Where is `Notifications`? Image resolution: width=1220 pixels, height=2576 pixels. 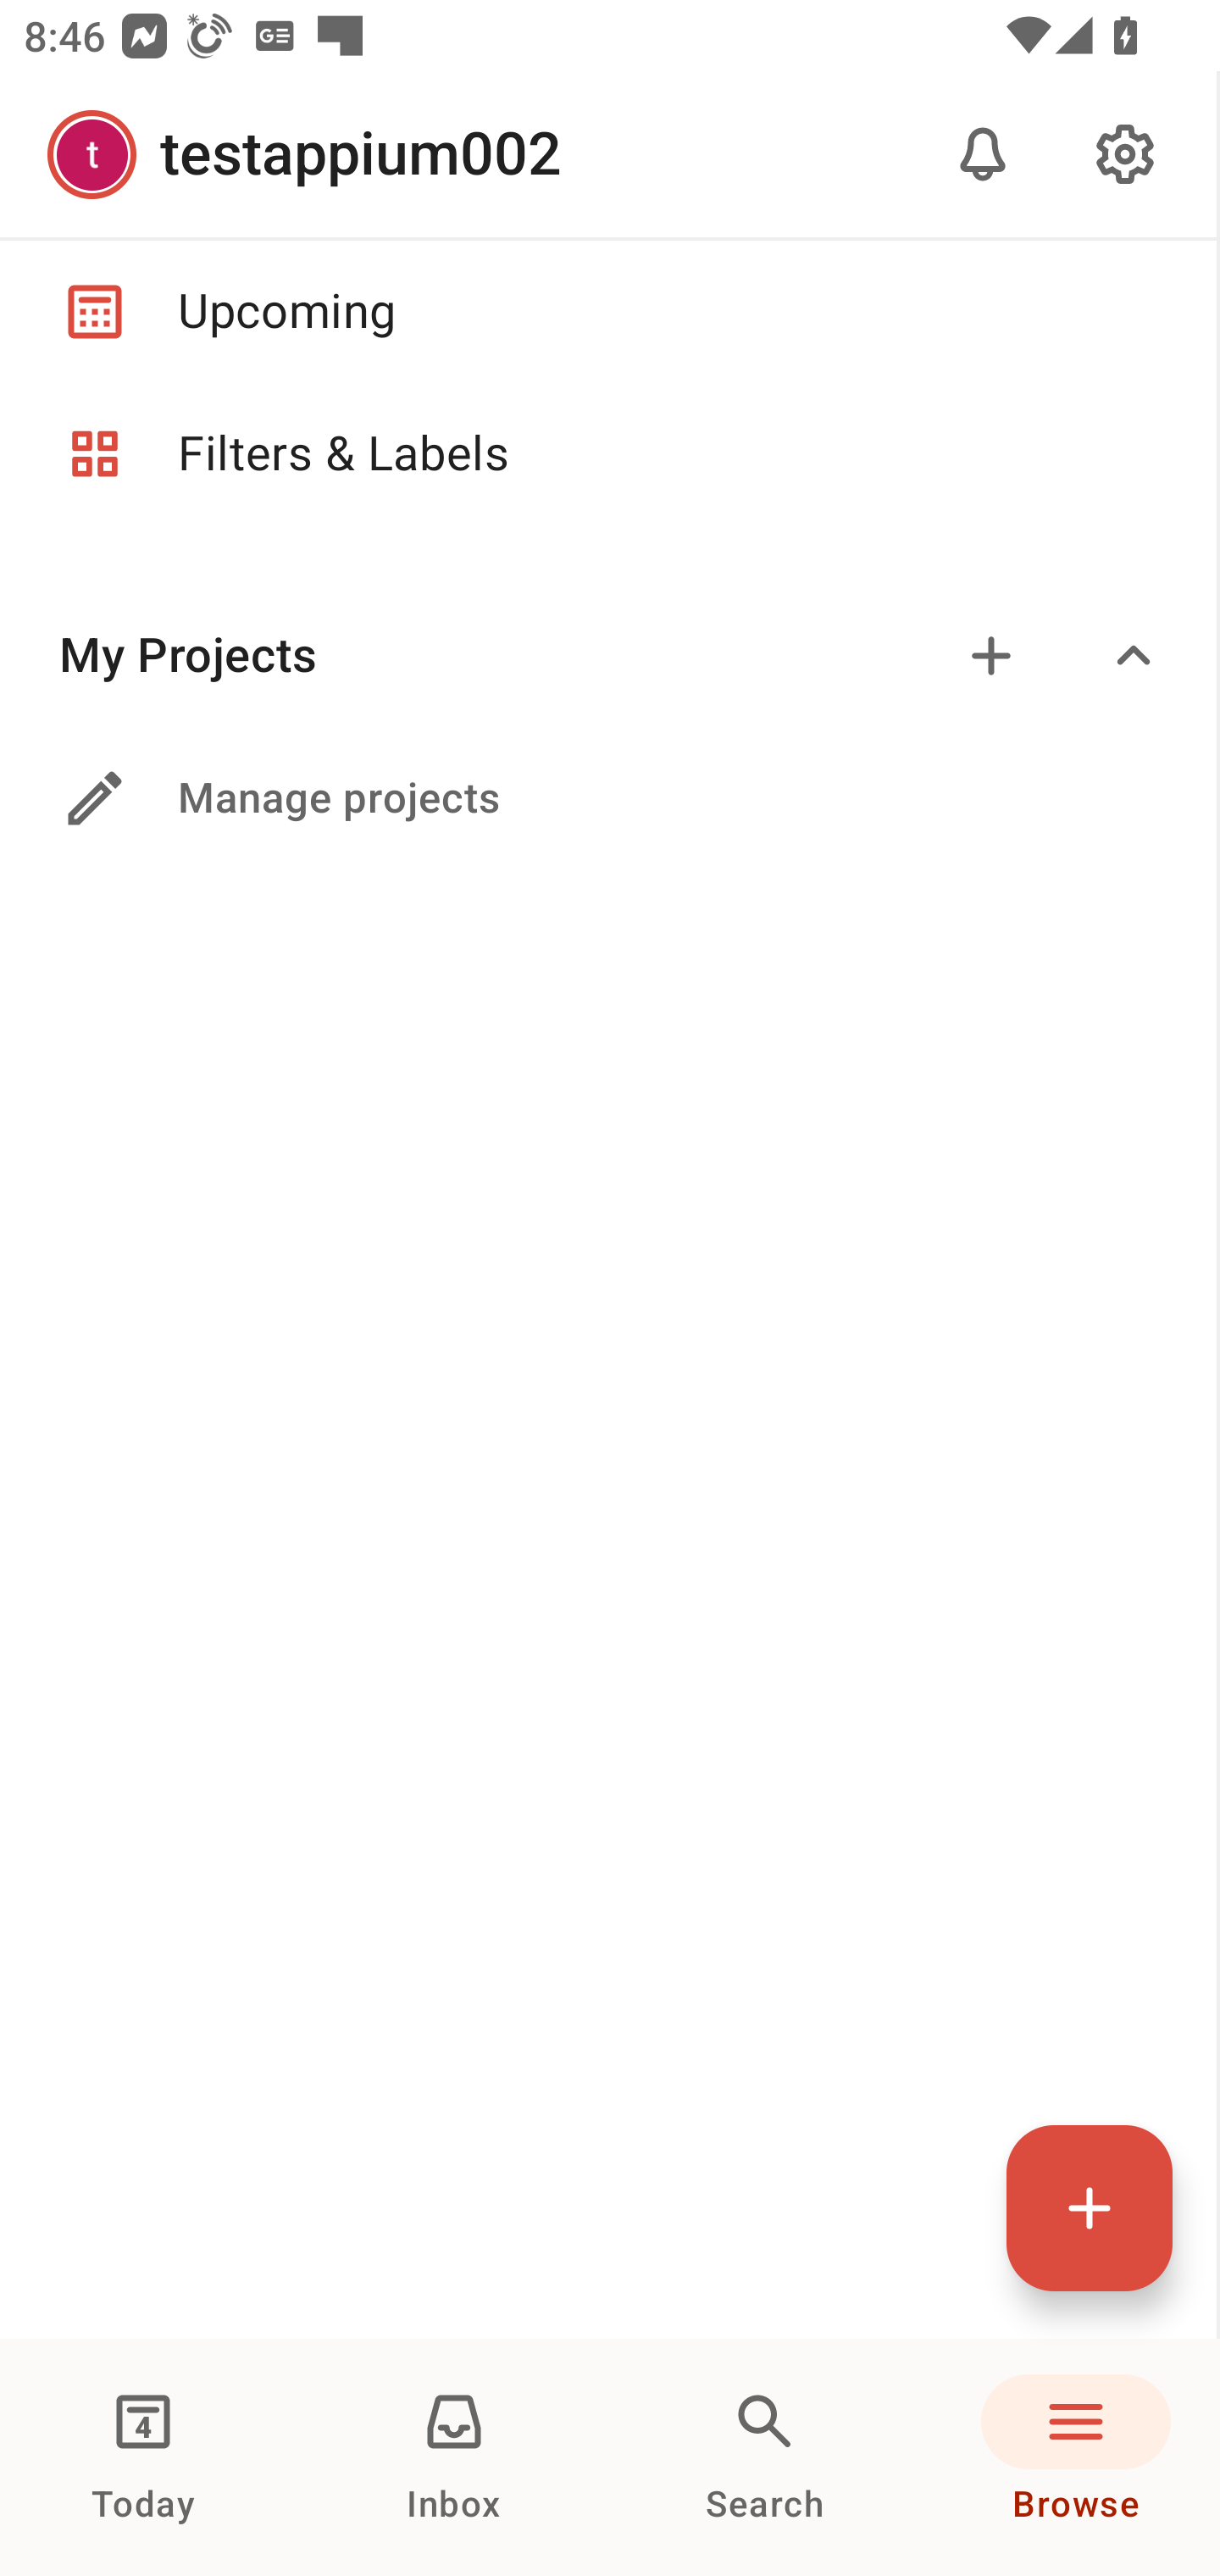
Notifications is located at coordinates (983, 154).